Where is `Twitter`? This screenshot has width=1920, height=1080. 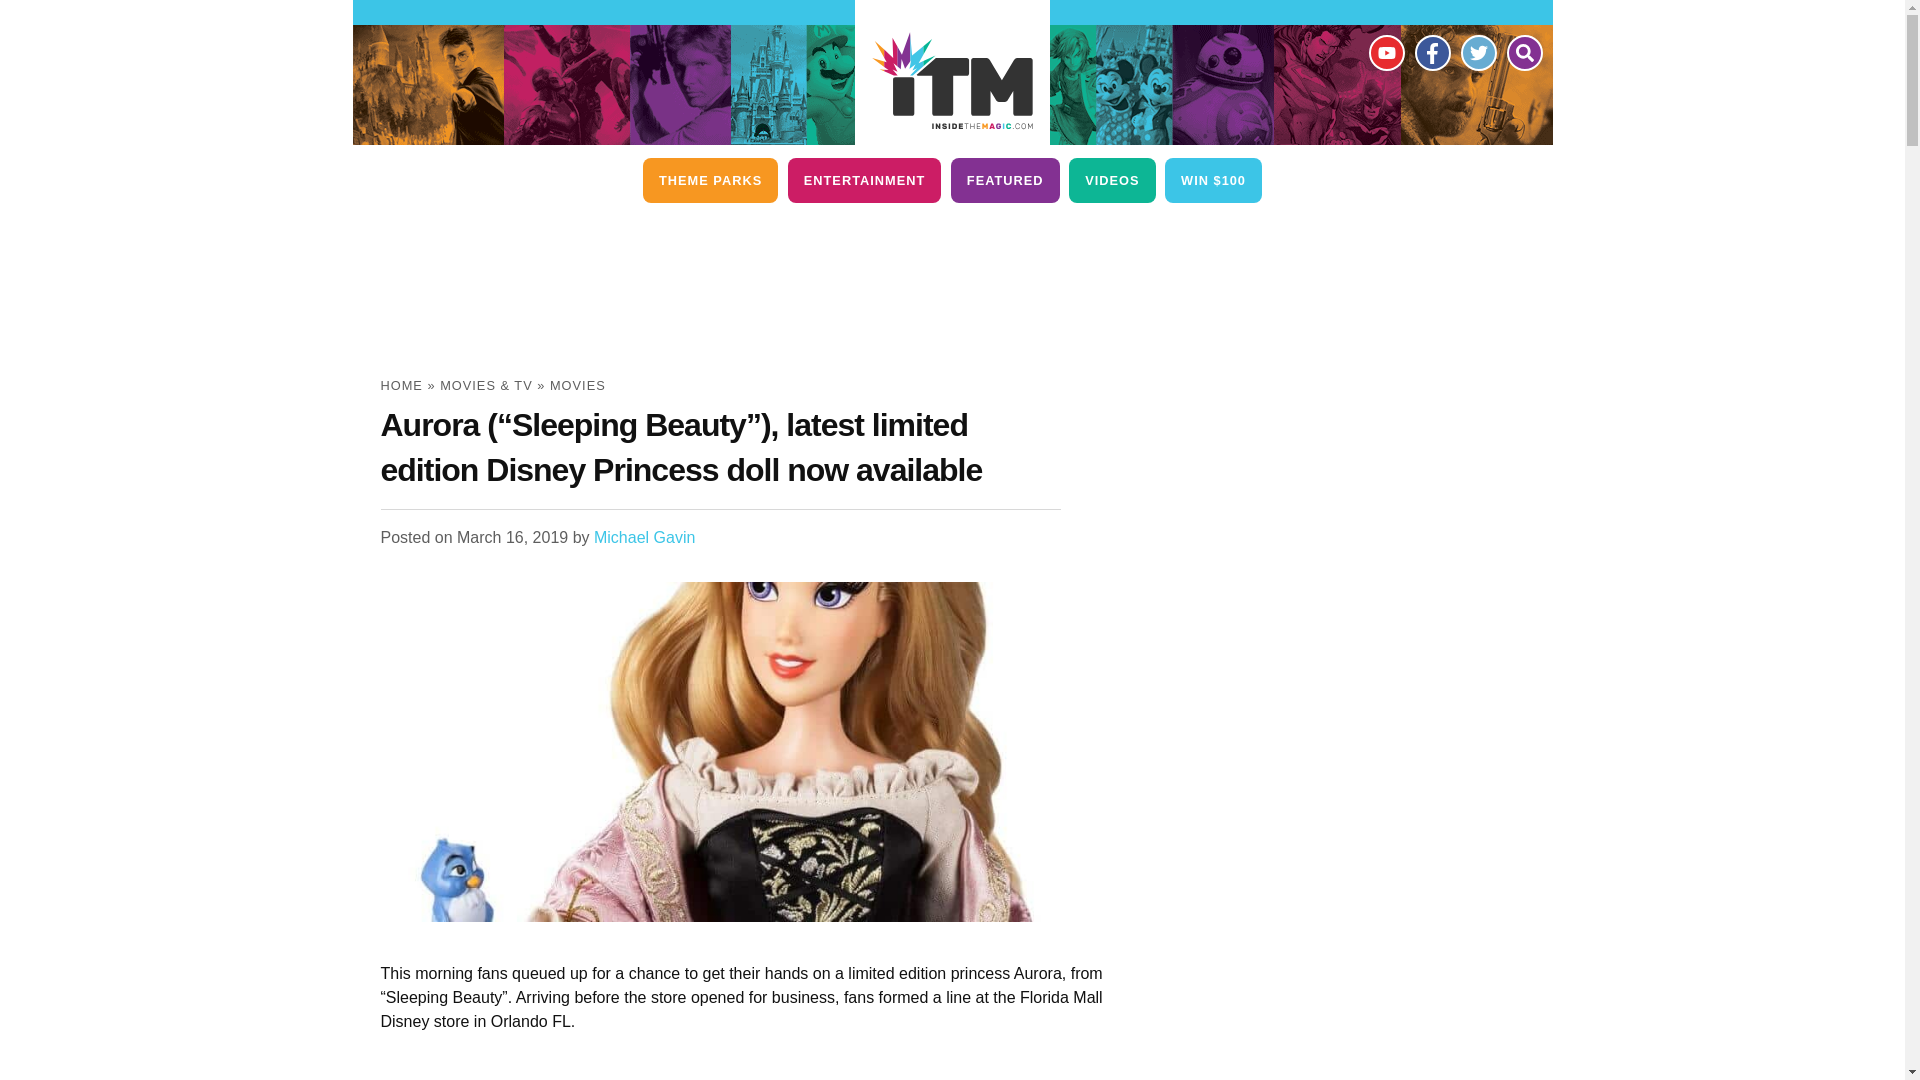
Twitter is located at coordinates (1477, 52).